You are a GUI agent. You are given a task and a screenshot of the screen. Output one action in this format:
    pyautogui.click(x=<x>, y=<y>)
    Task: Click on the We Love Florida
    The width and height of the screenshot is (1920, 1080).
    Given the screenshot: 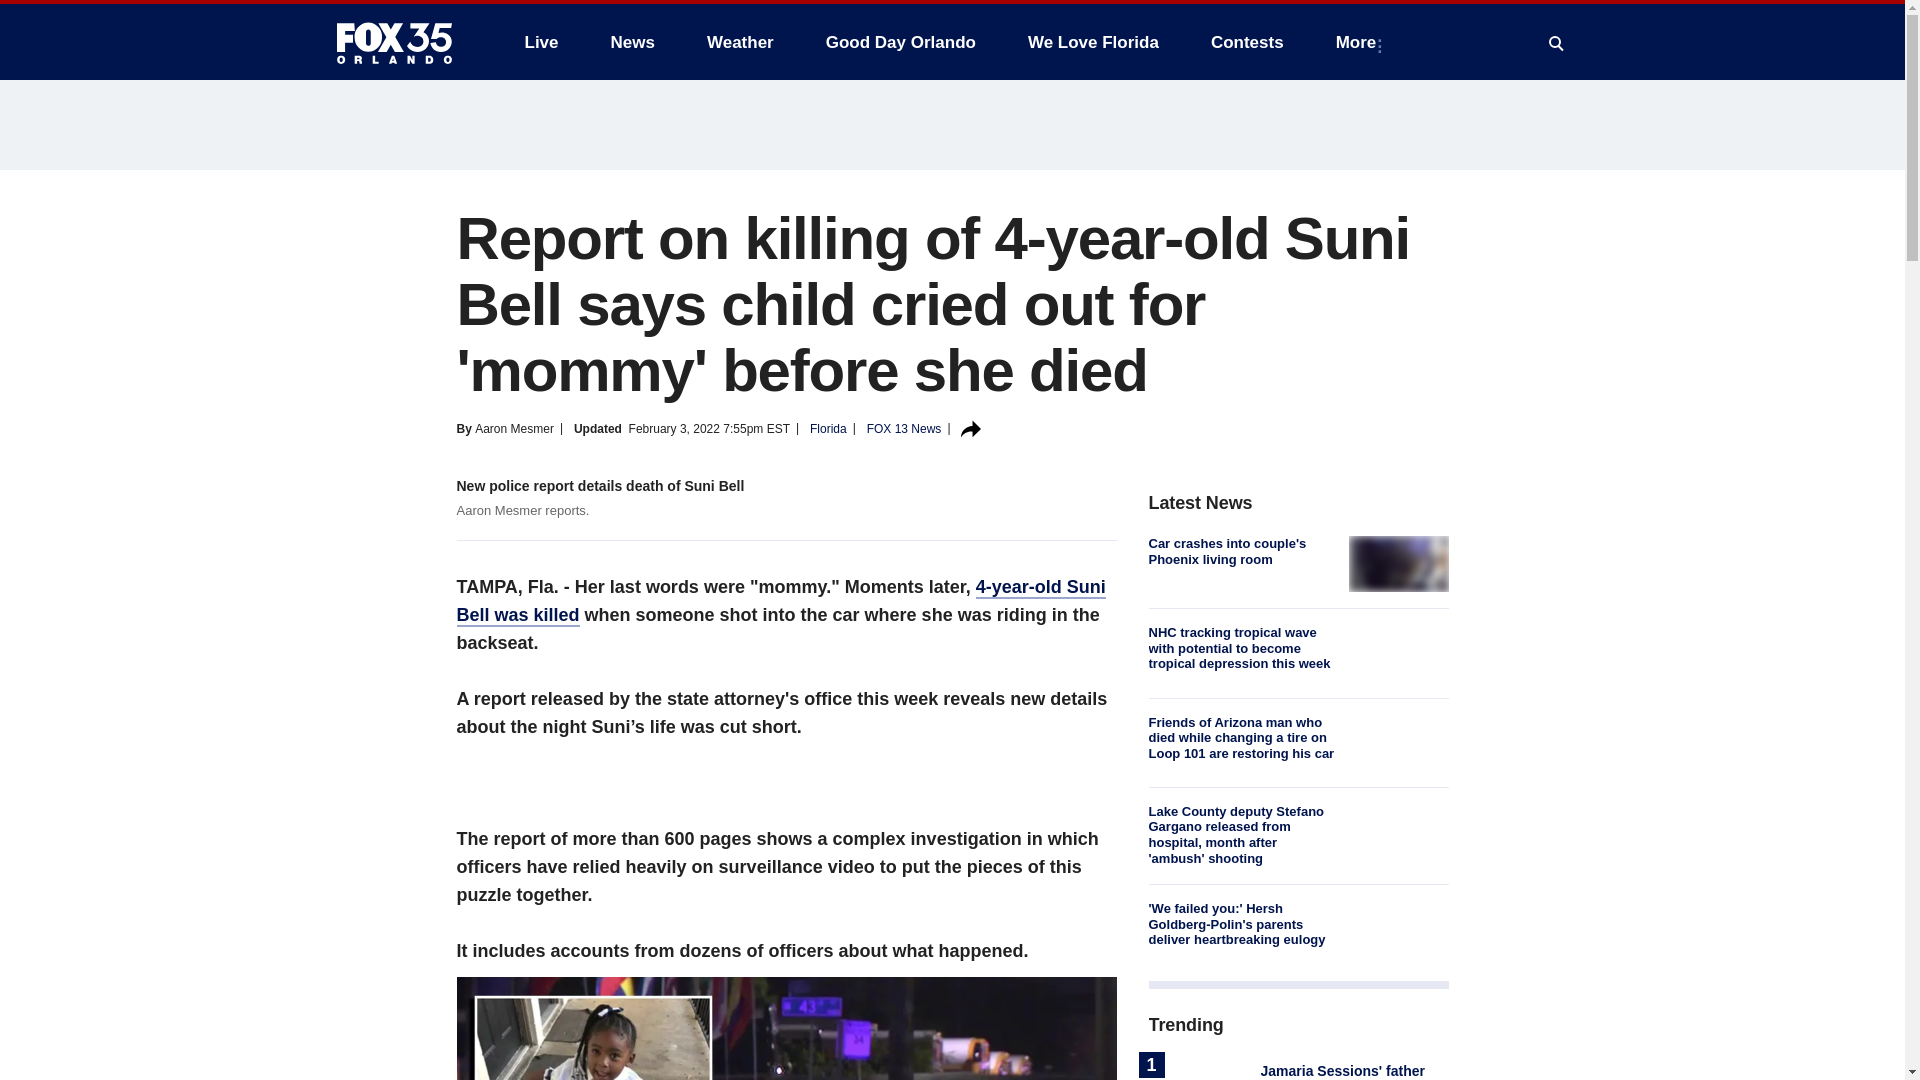 What is the action you would take?
    pyautogui.click(x=1093, y=42)
    